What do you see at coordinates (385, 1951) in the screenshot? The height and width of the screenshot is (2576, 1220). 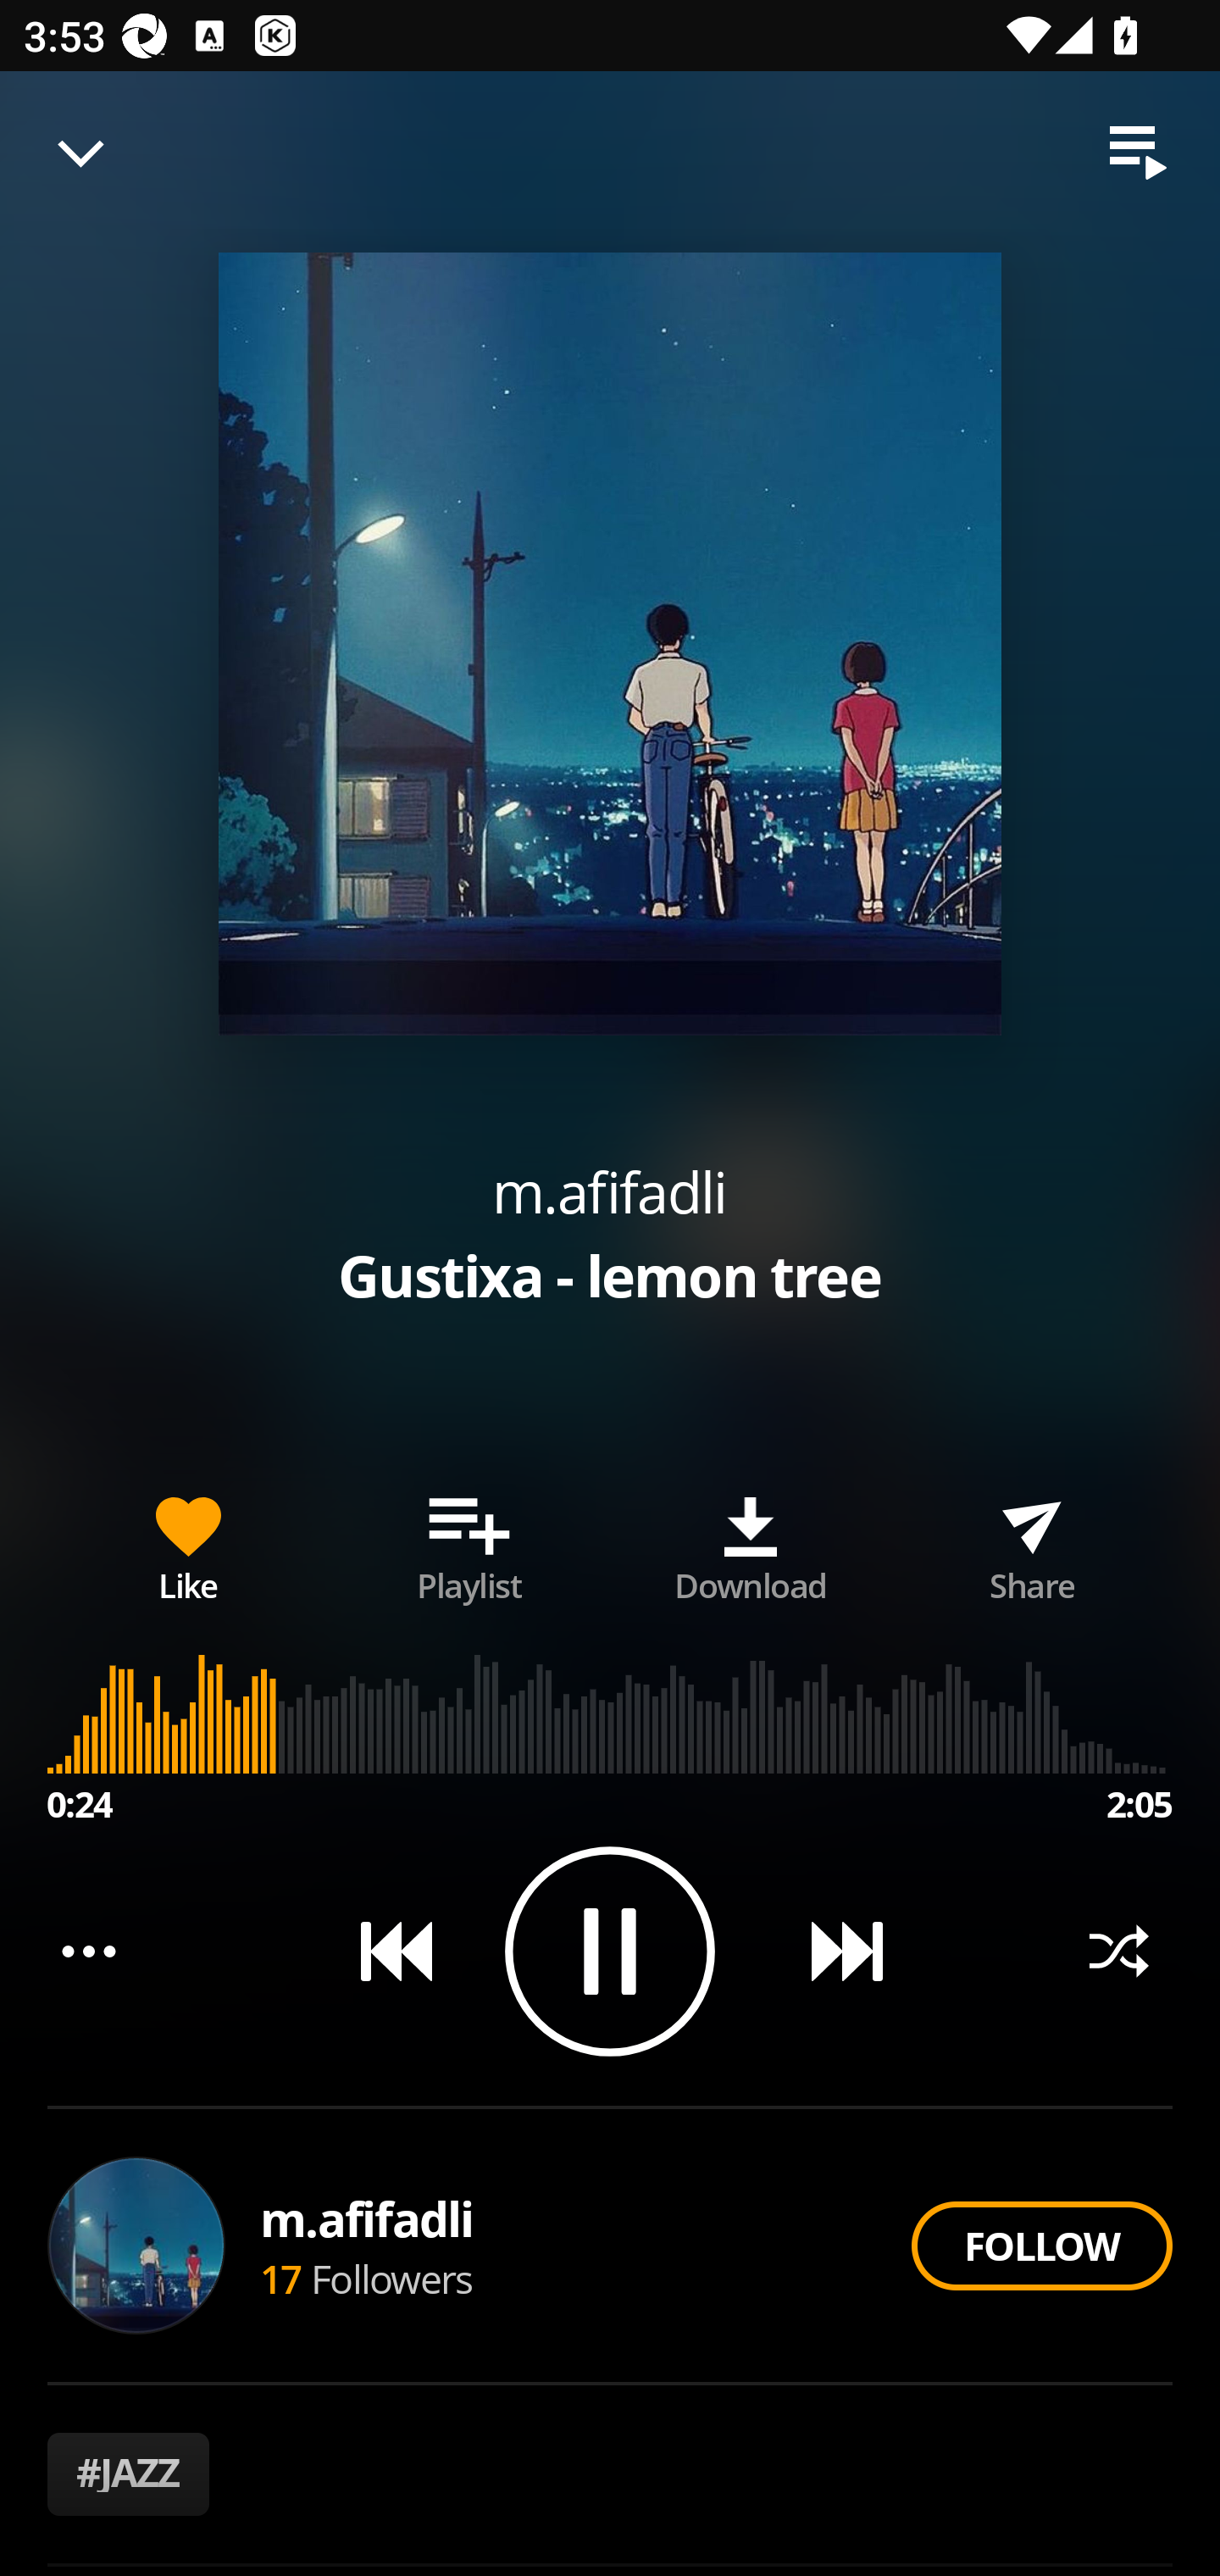 I see `Previous song` at bounding box center [385, 1951].